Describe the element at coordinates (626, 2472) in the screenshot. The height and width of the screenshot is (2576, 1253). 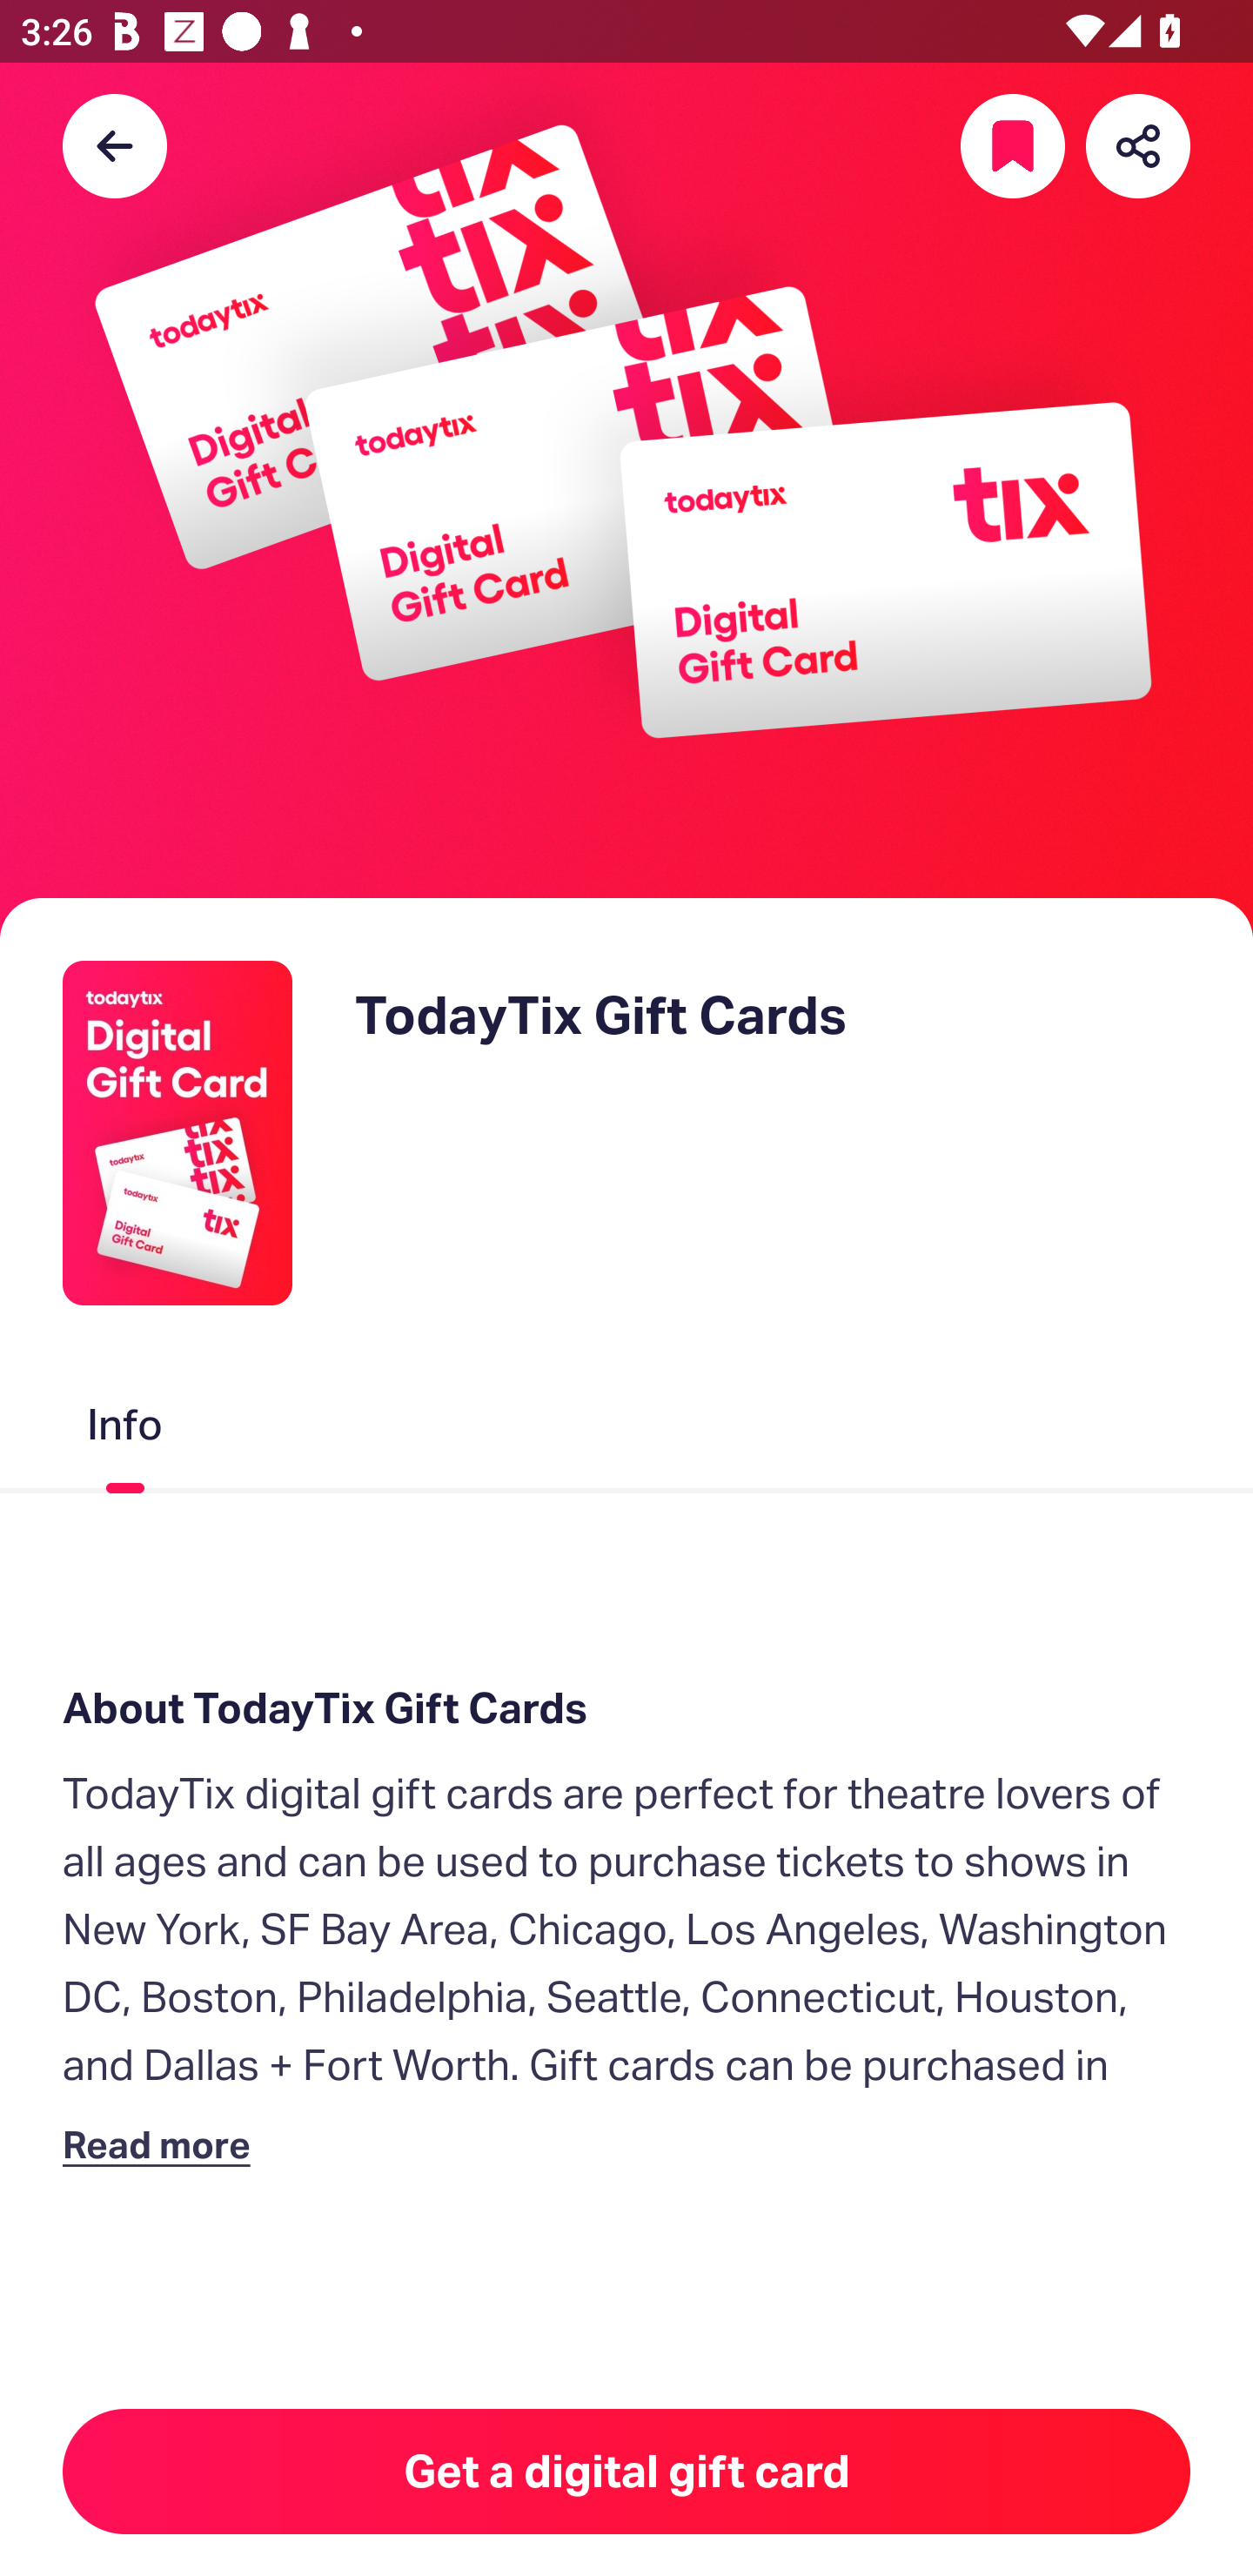
I see `Get a digital gift card` at that location.